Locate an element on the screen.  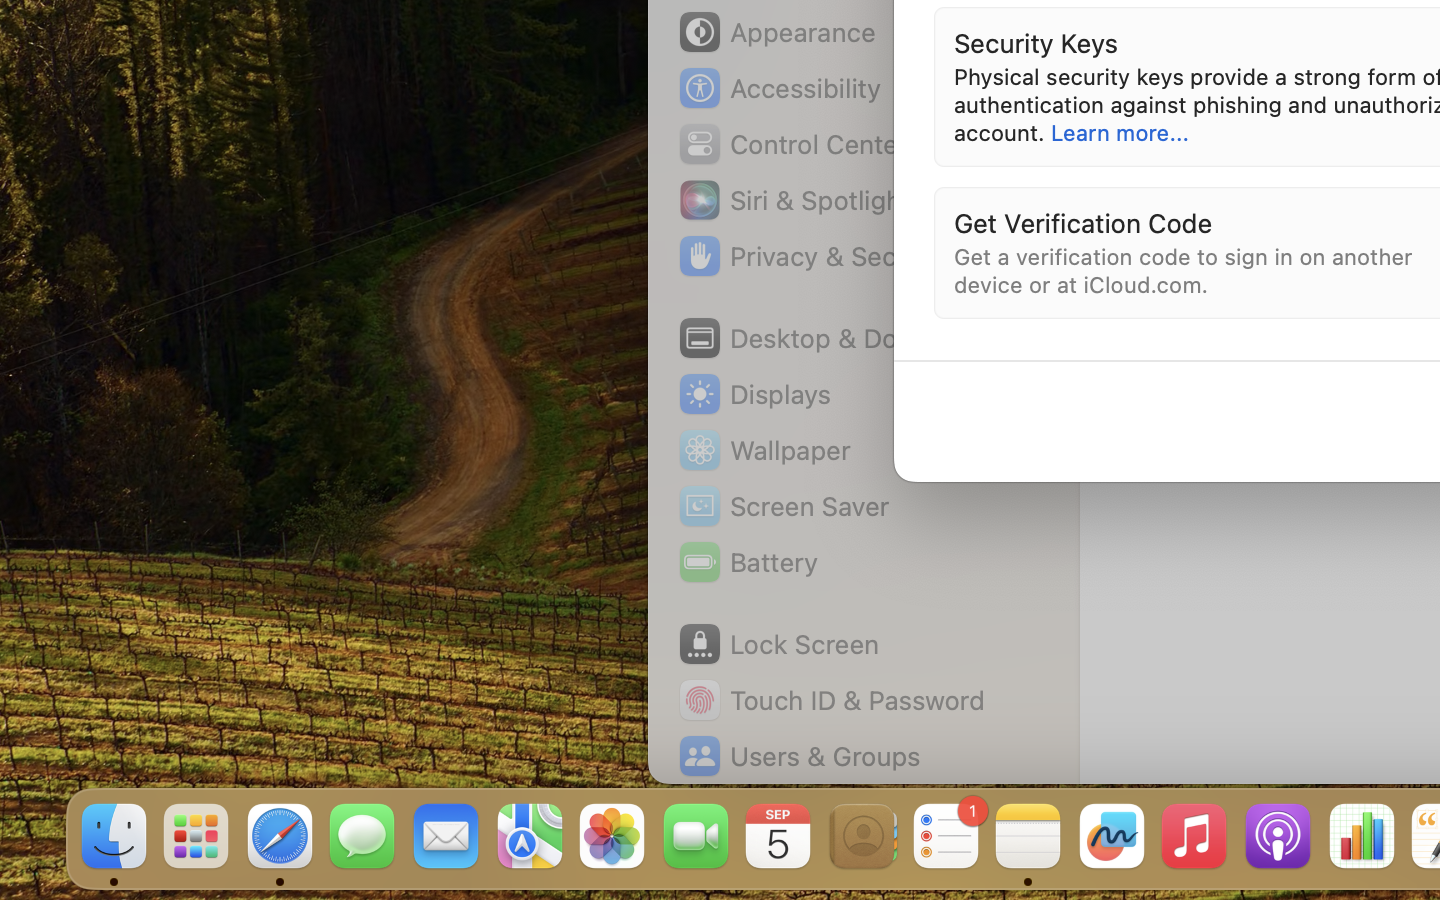
Users & Groups is located at coordinates (798, 756).